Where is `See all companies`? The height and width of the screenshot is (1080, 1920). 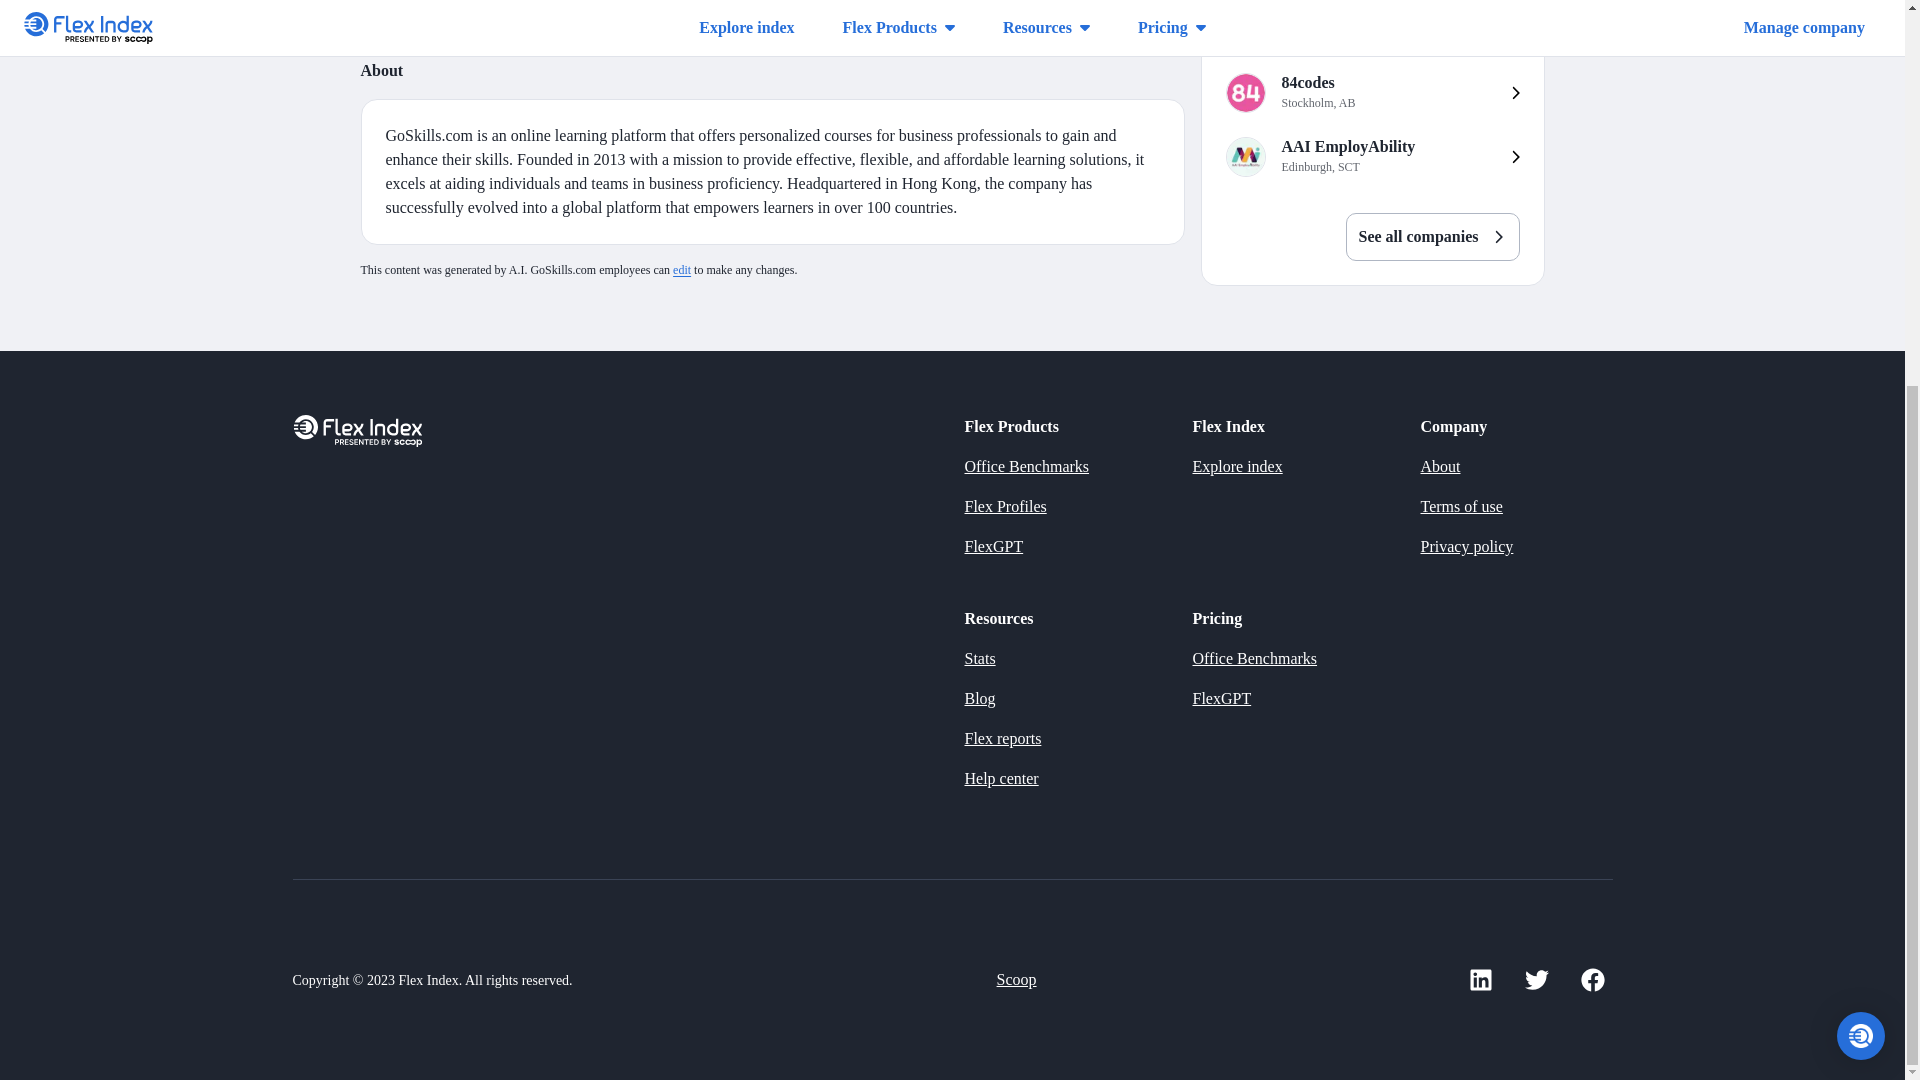
See all companies is located at coordinates (1372, 157).